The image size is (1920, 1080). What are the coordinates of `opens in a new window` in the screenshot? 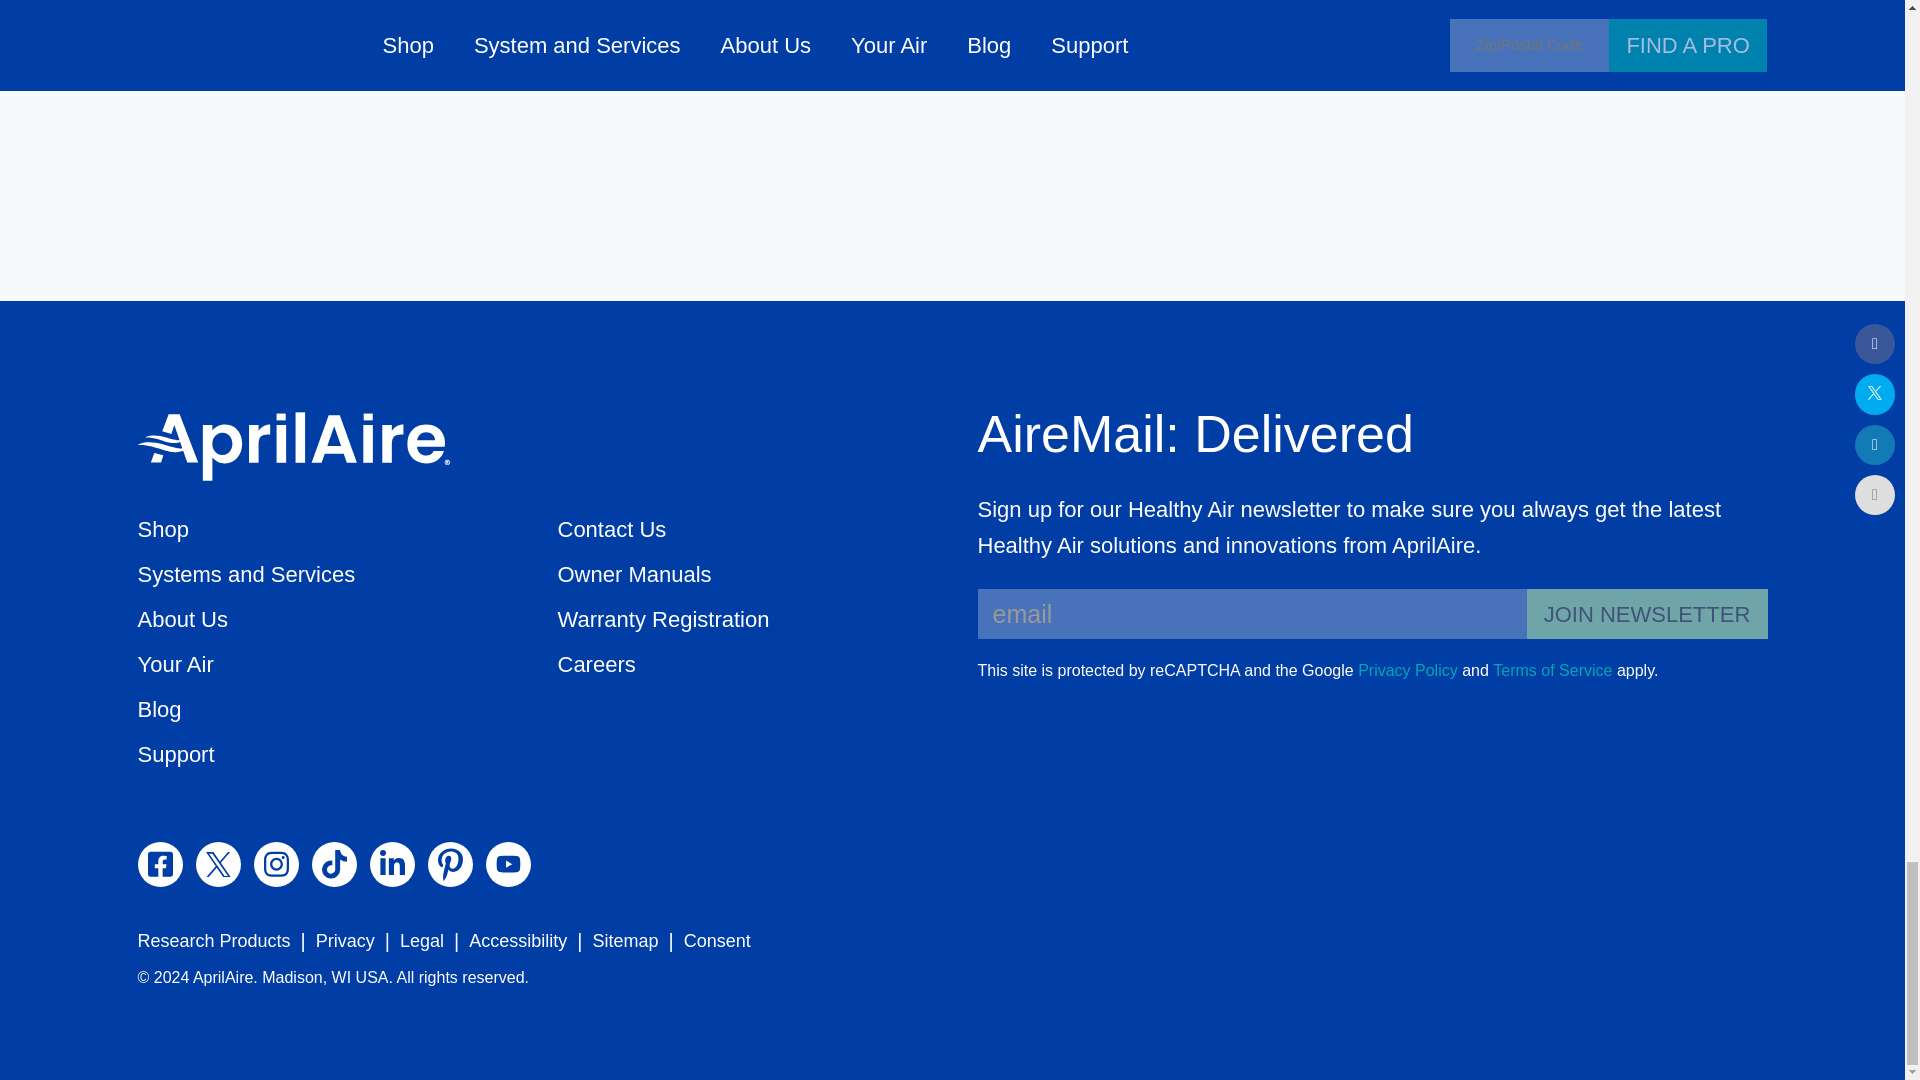 It's located at (1407, 670).